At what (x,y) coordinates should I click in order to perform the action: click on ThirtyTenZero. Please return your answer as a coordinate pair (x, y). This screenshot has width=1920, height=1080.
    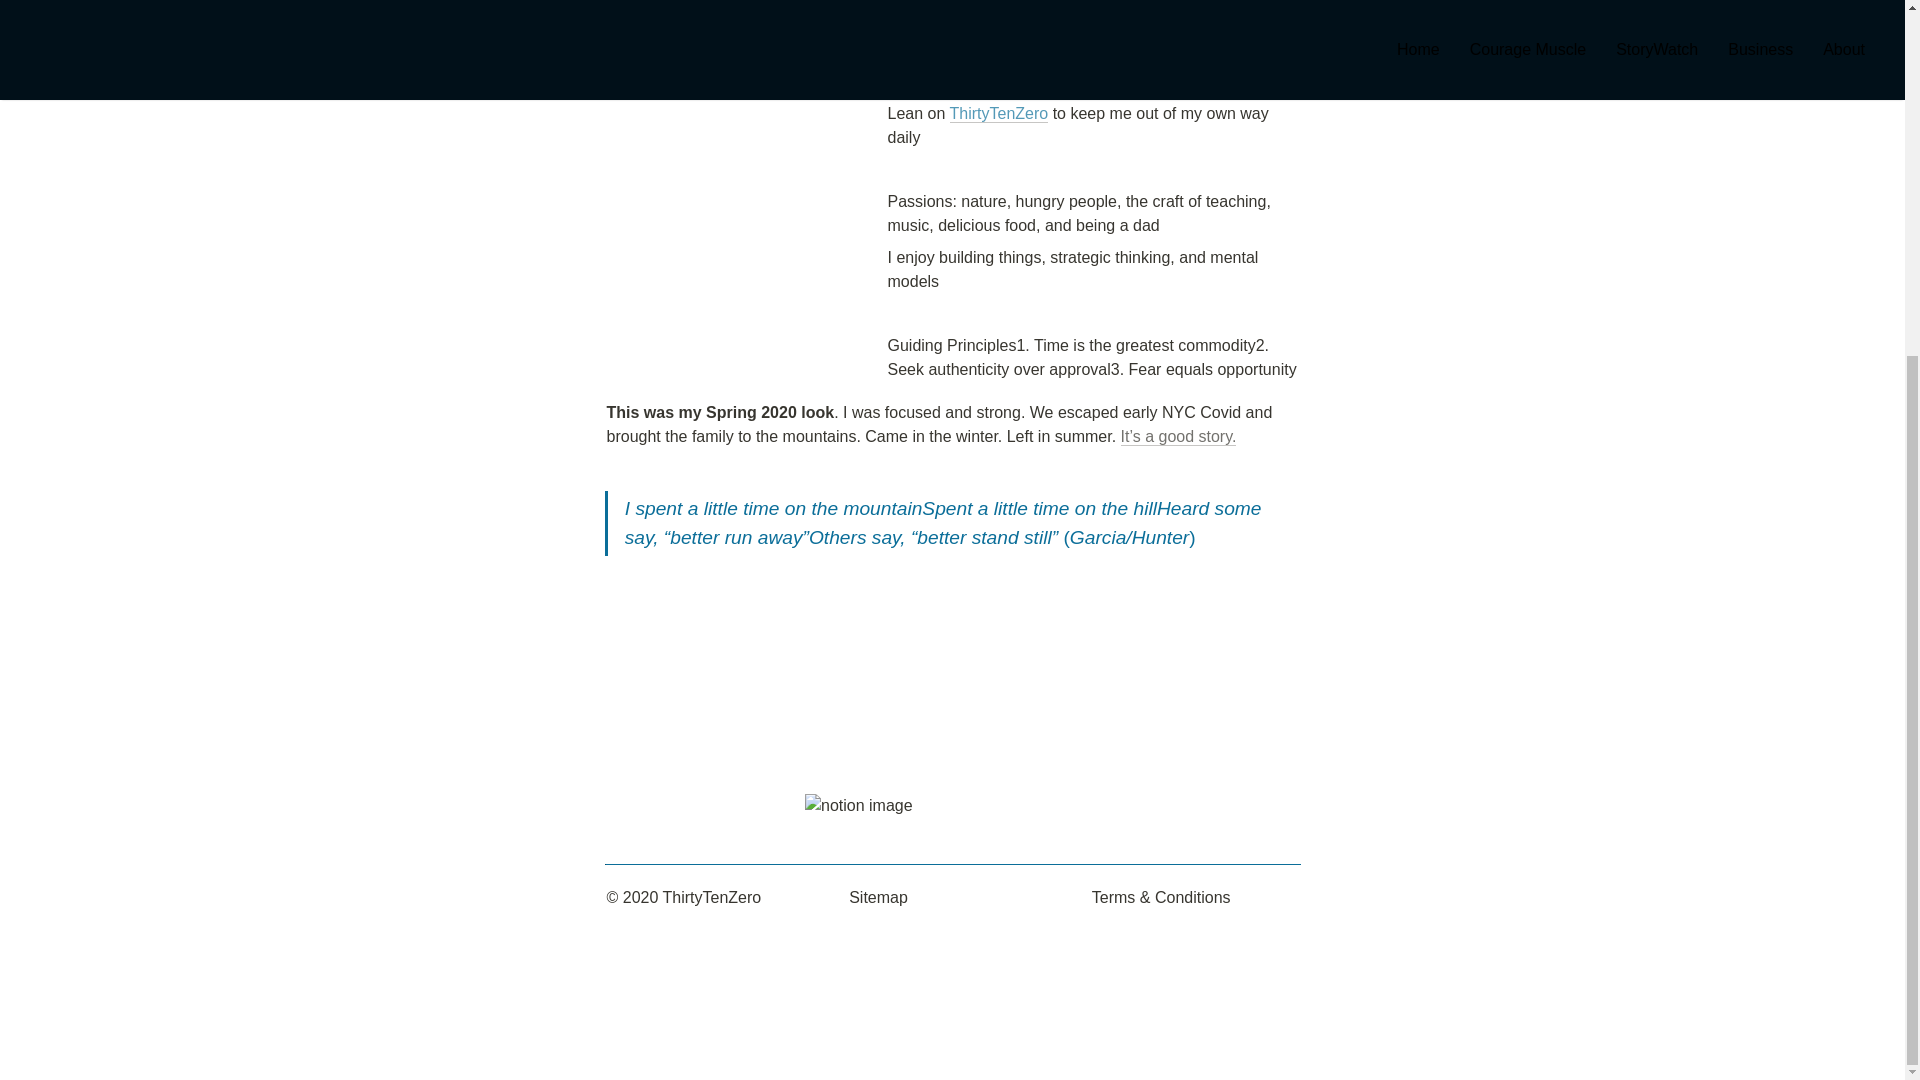
    Looking at the image, I should click on (999, 114).